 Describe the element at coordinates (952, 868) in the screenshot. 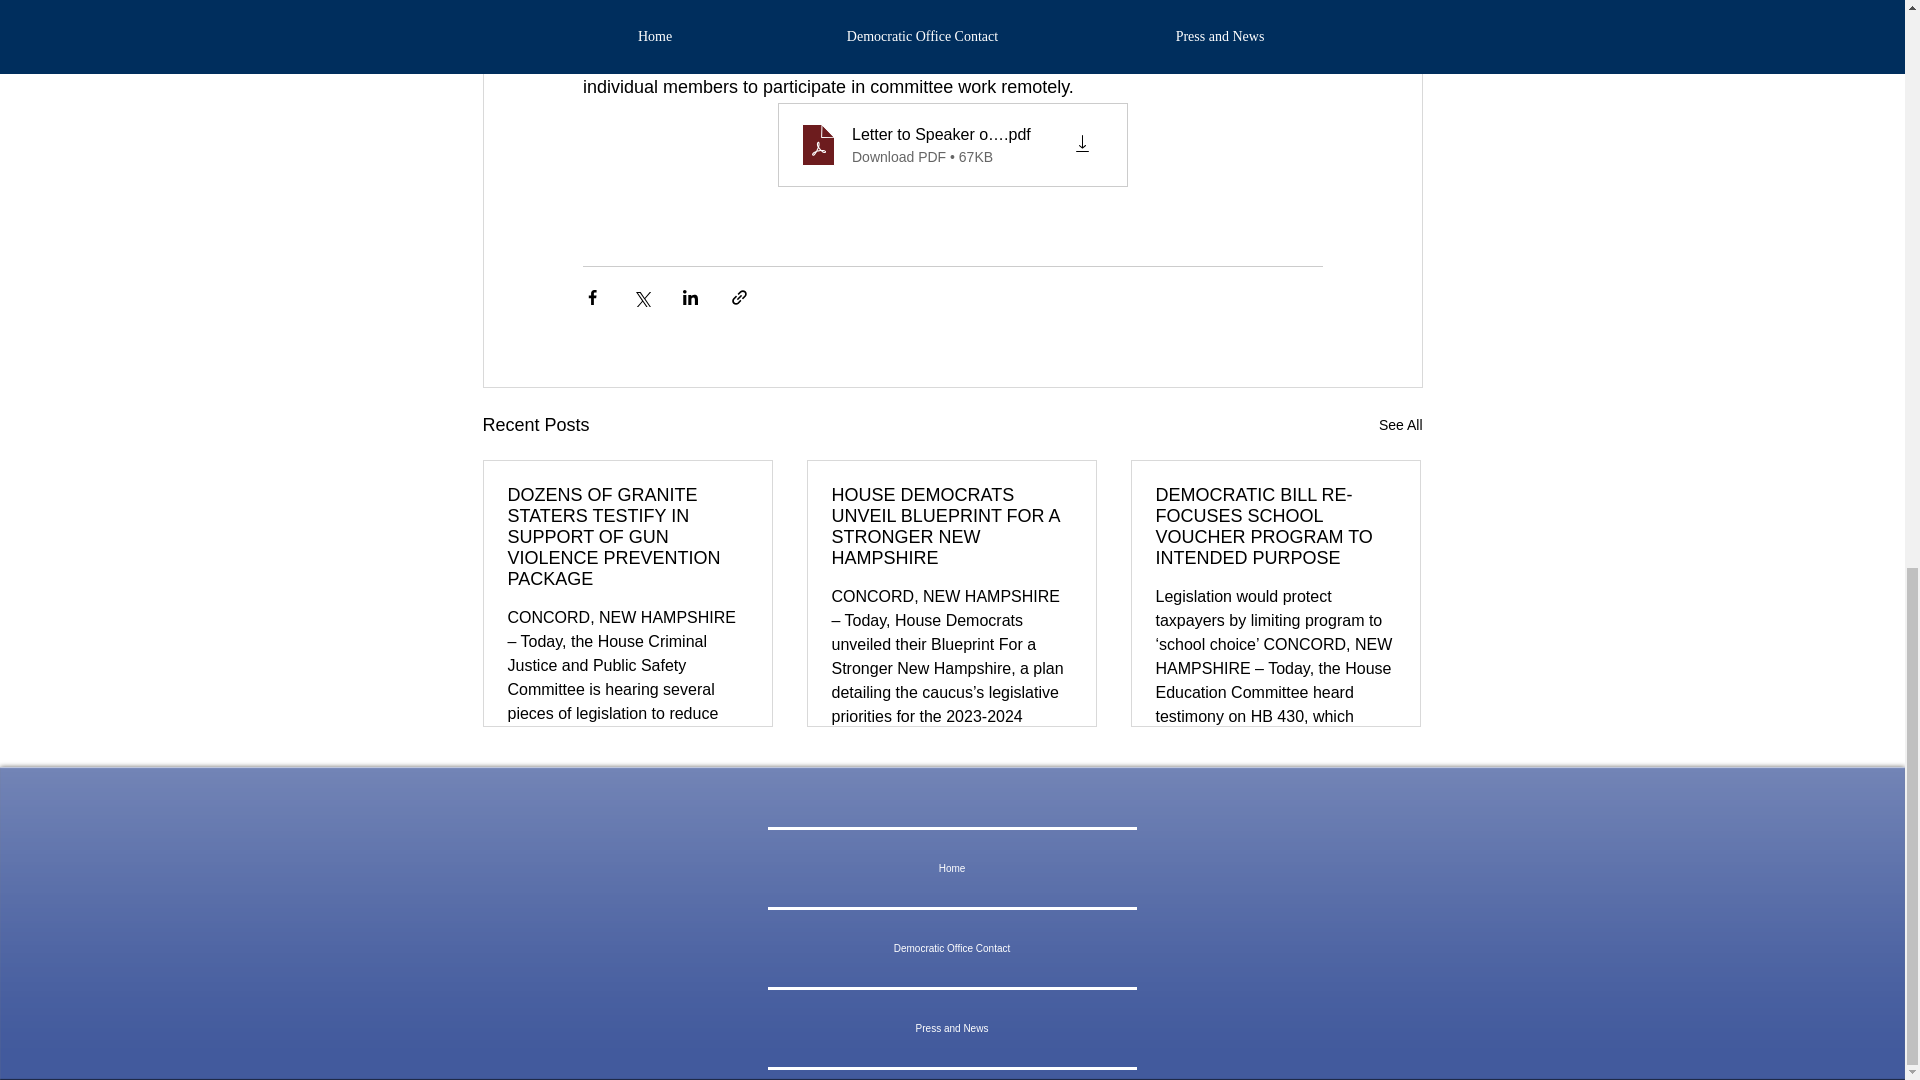

I see `Home` at that location.